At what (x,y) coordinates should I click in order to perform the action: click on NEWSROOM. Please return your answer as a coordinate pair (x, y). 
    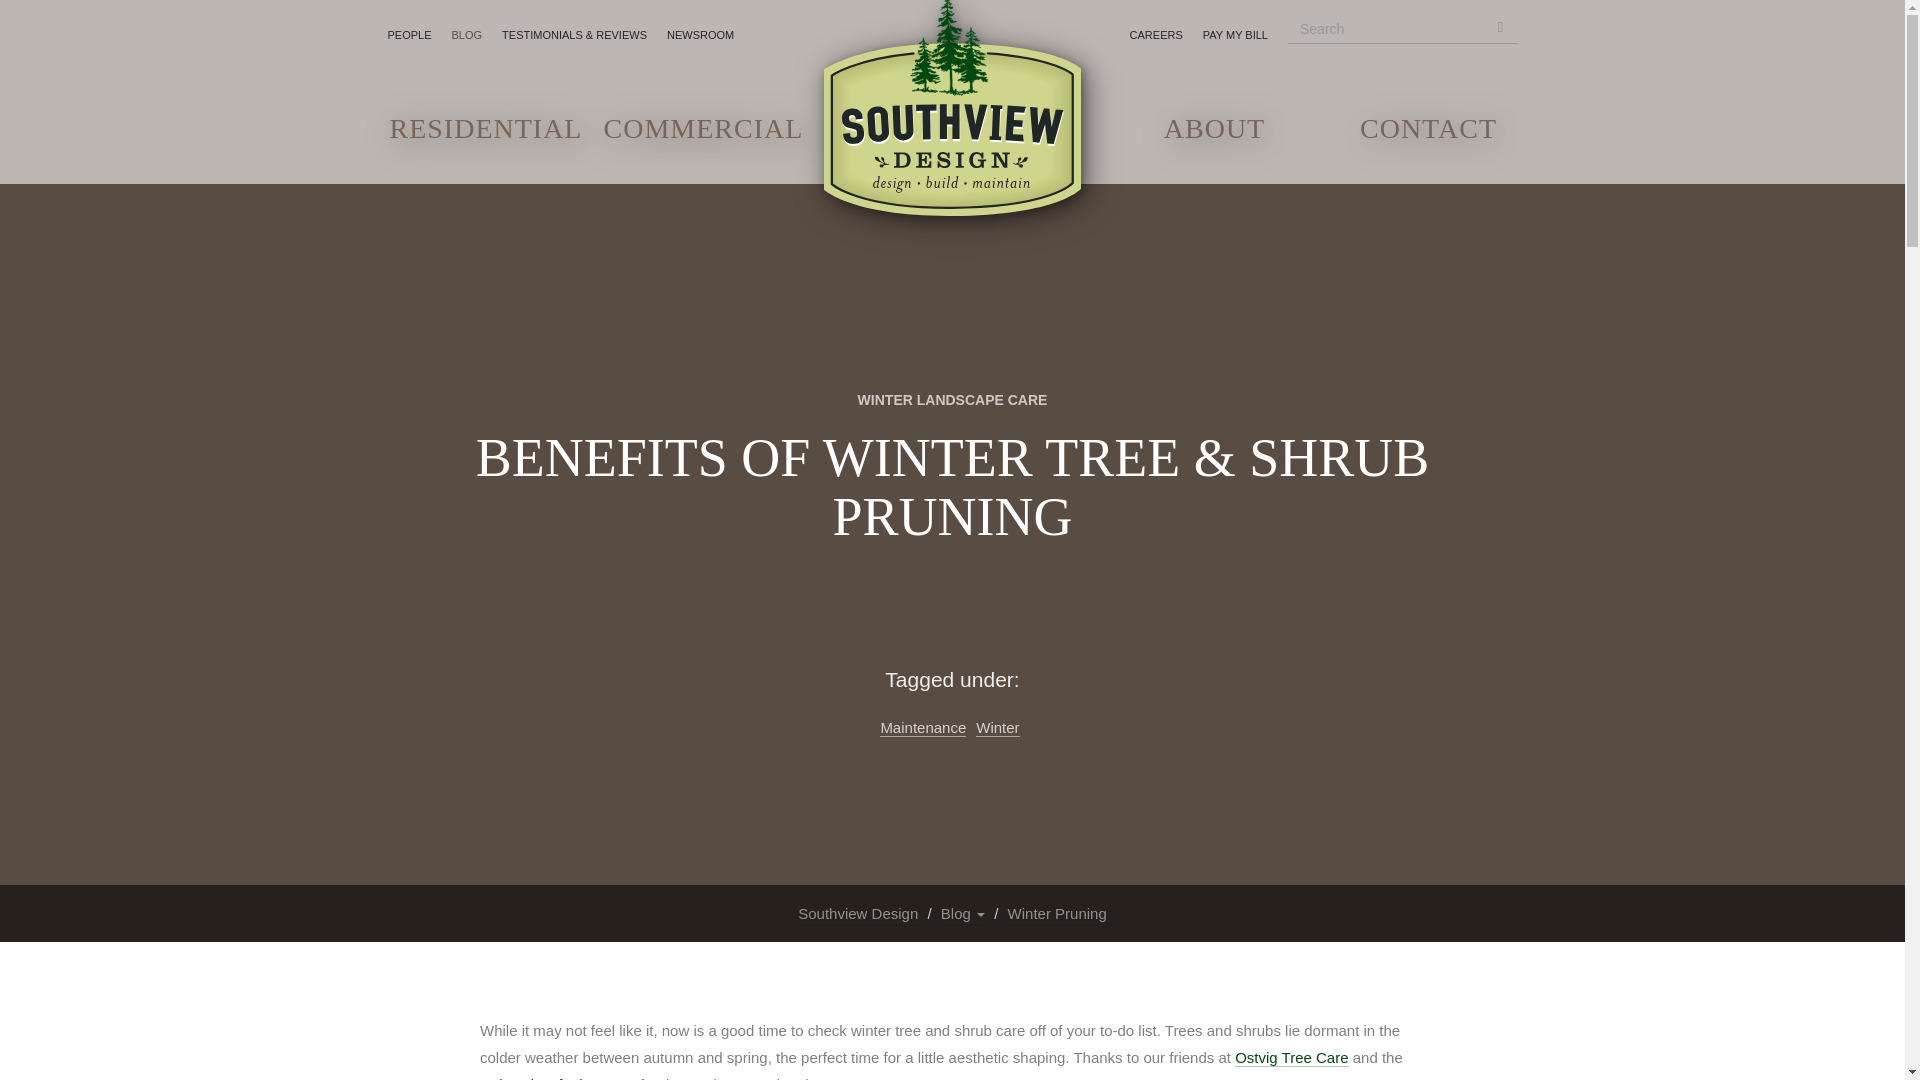
    Looking at the image, I should click on (705, 34).